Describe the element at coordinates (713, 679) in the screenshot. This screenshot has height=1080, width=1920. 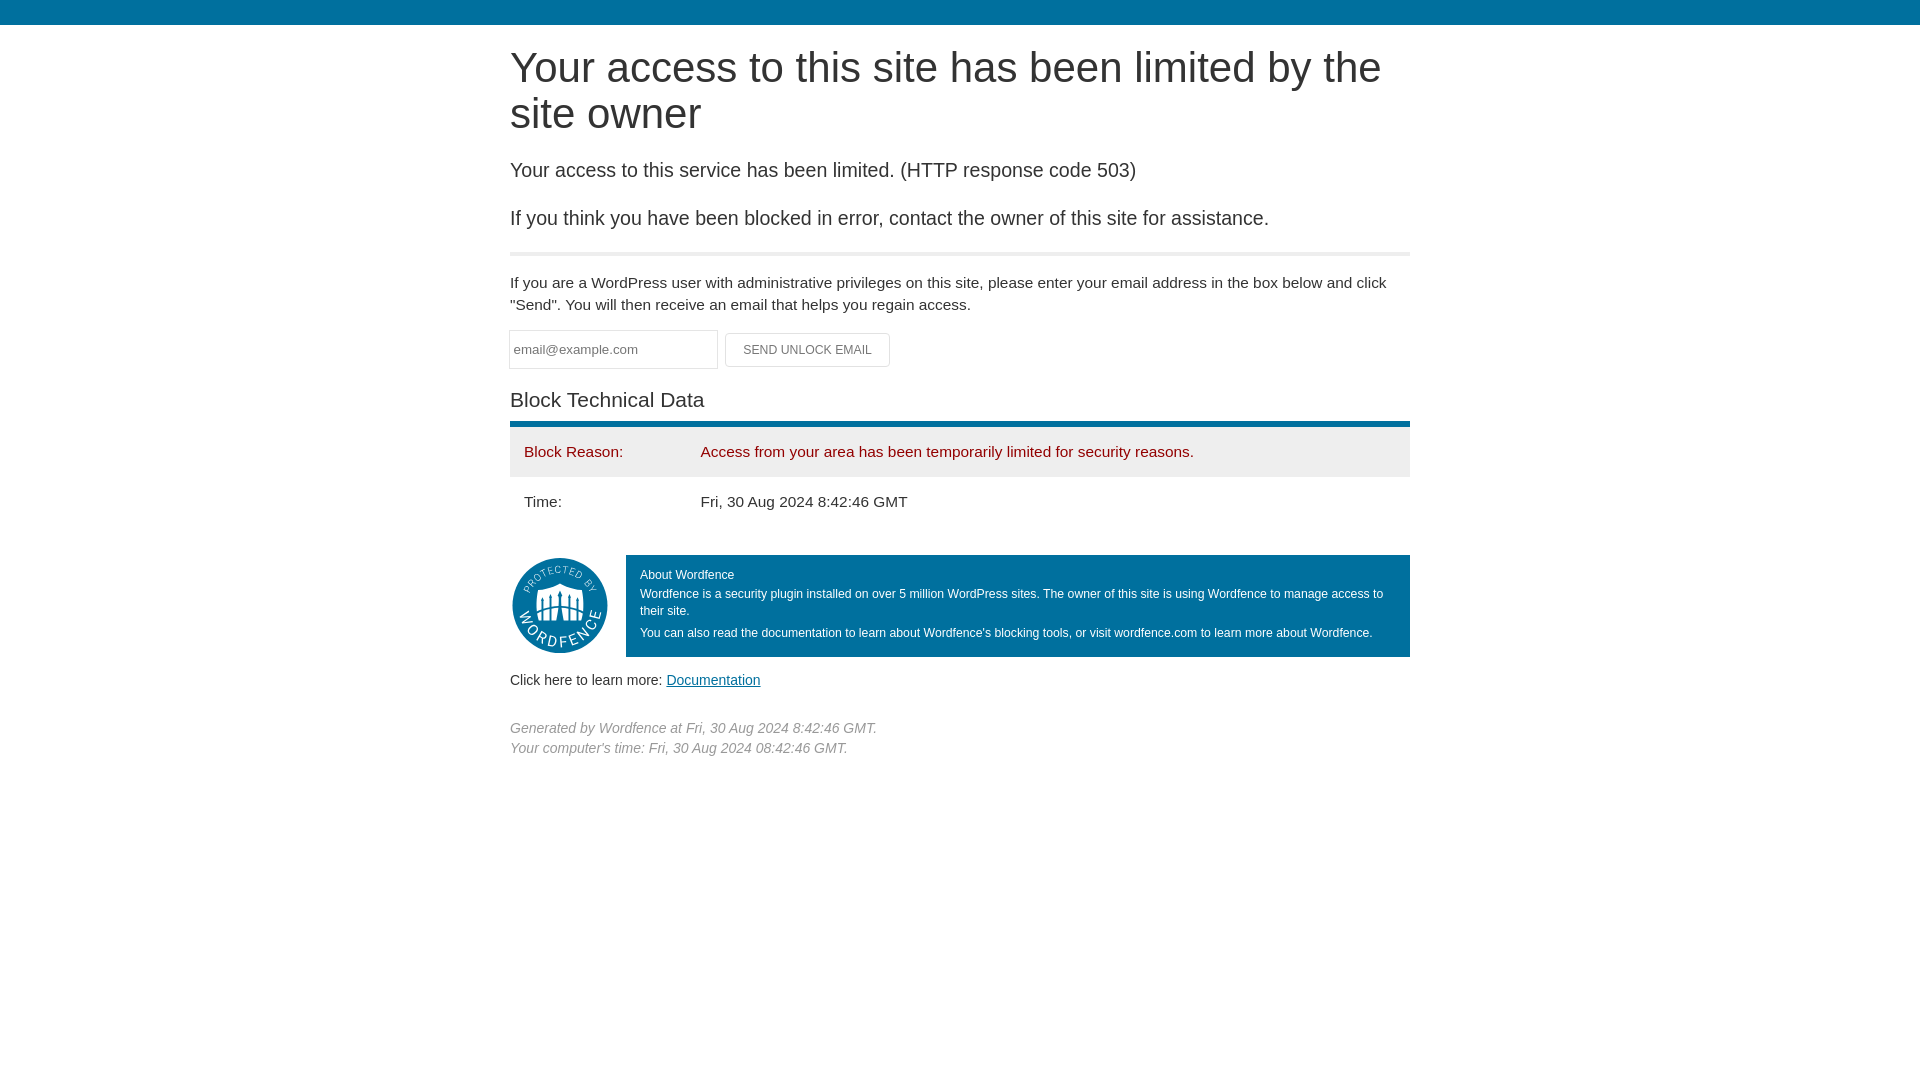
I see `Documentation` at that location.